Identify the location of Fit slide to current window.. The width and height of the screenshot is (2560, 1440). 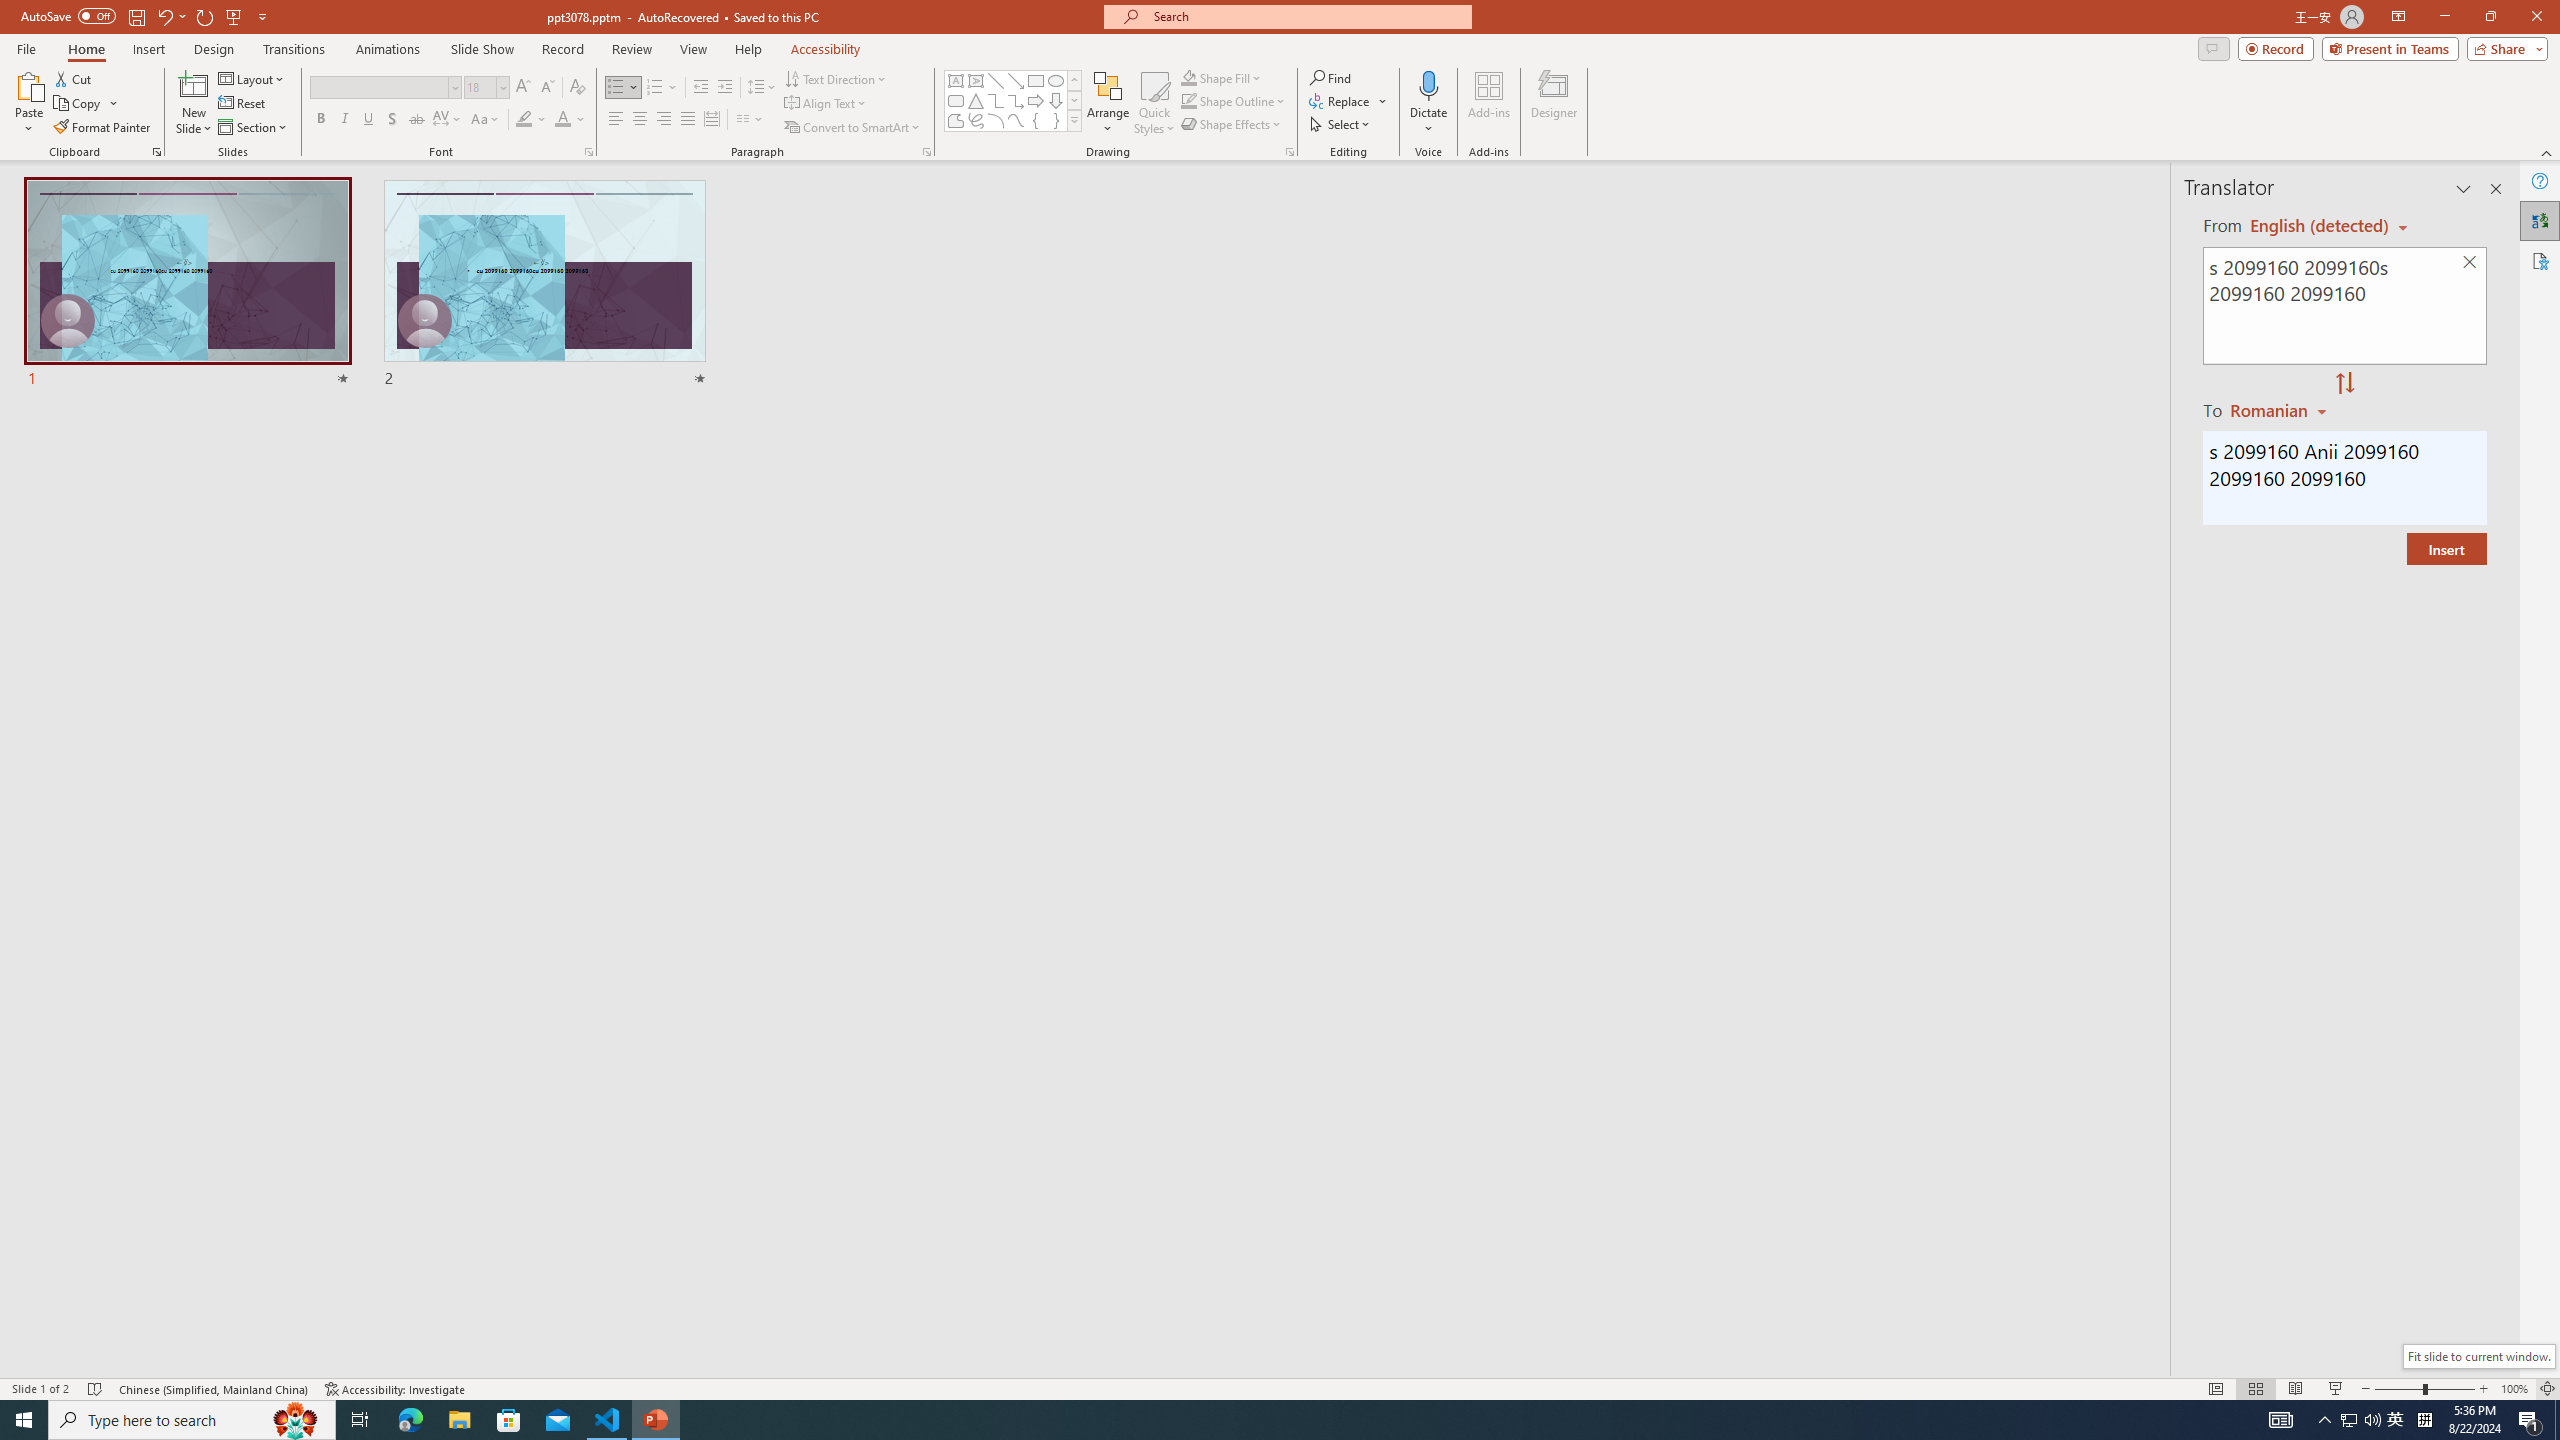
(2478, 1356).